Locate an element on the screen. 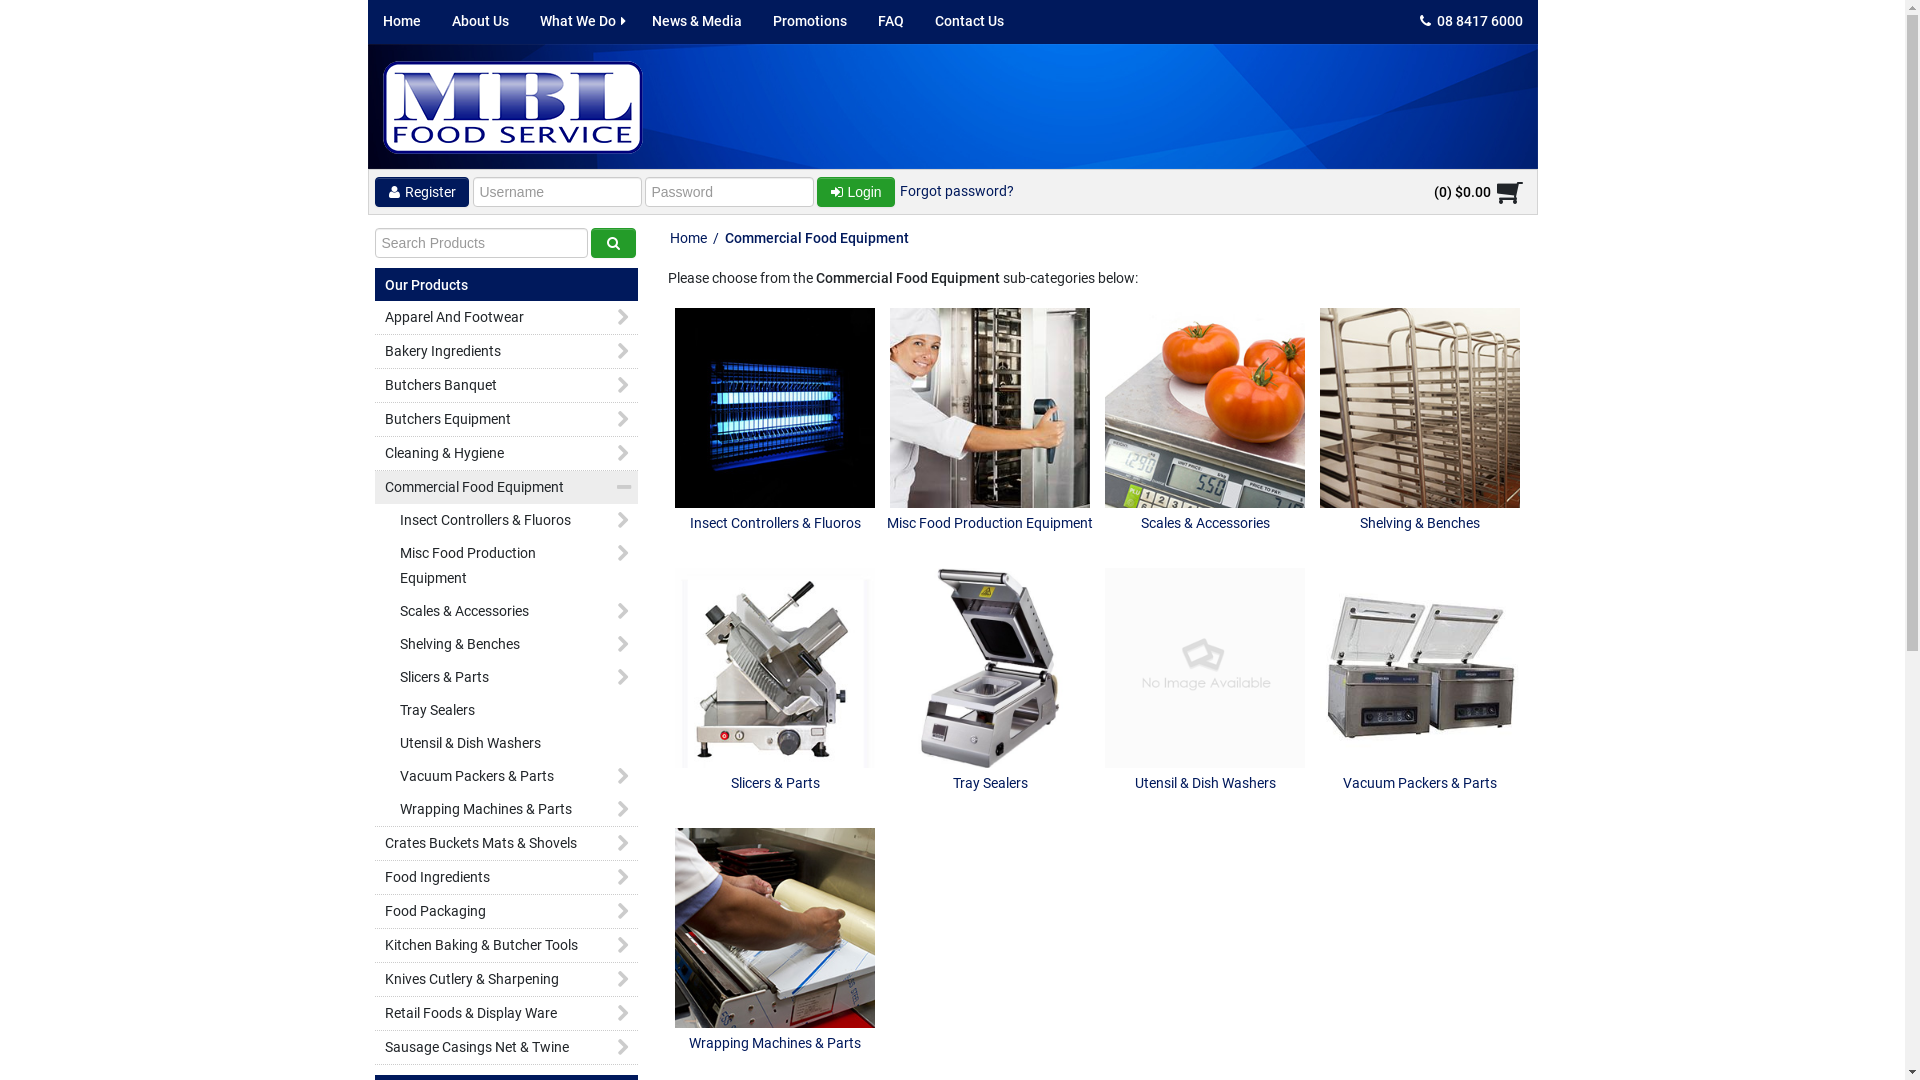 This screenshot has height=1080, width=1920. MBL Food Service Home is located at coordinates (512, 108).